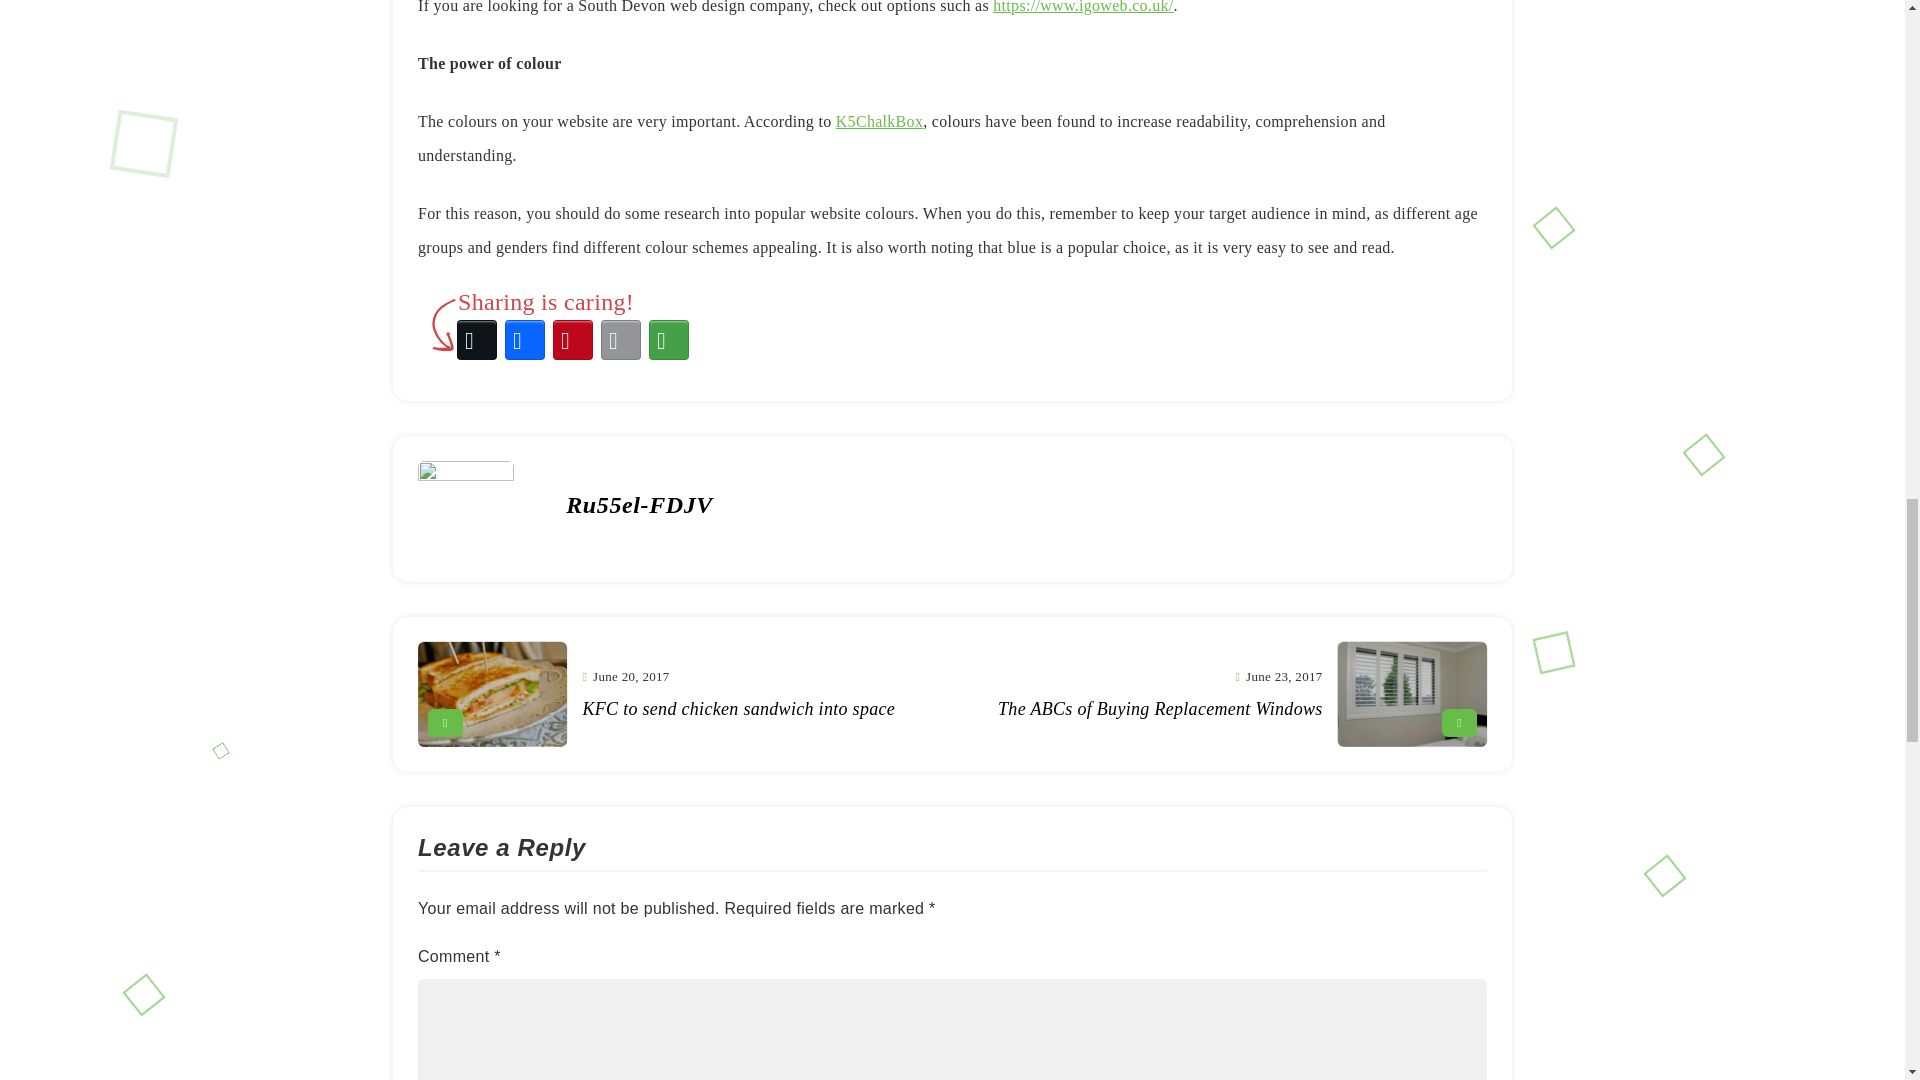 This screenshot has width=1920, height=1080. Describe the element at coordinates (573, 340) in the screenshot. I see `Pinterest` at that location.